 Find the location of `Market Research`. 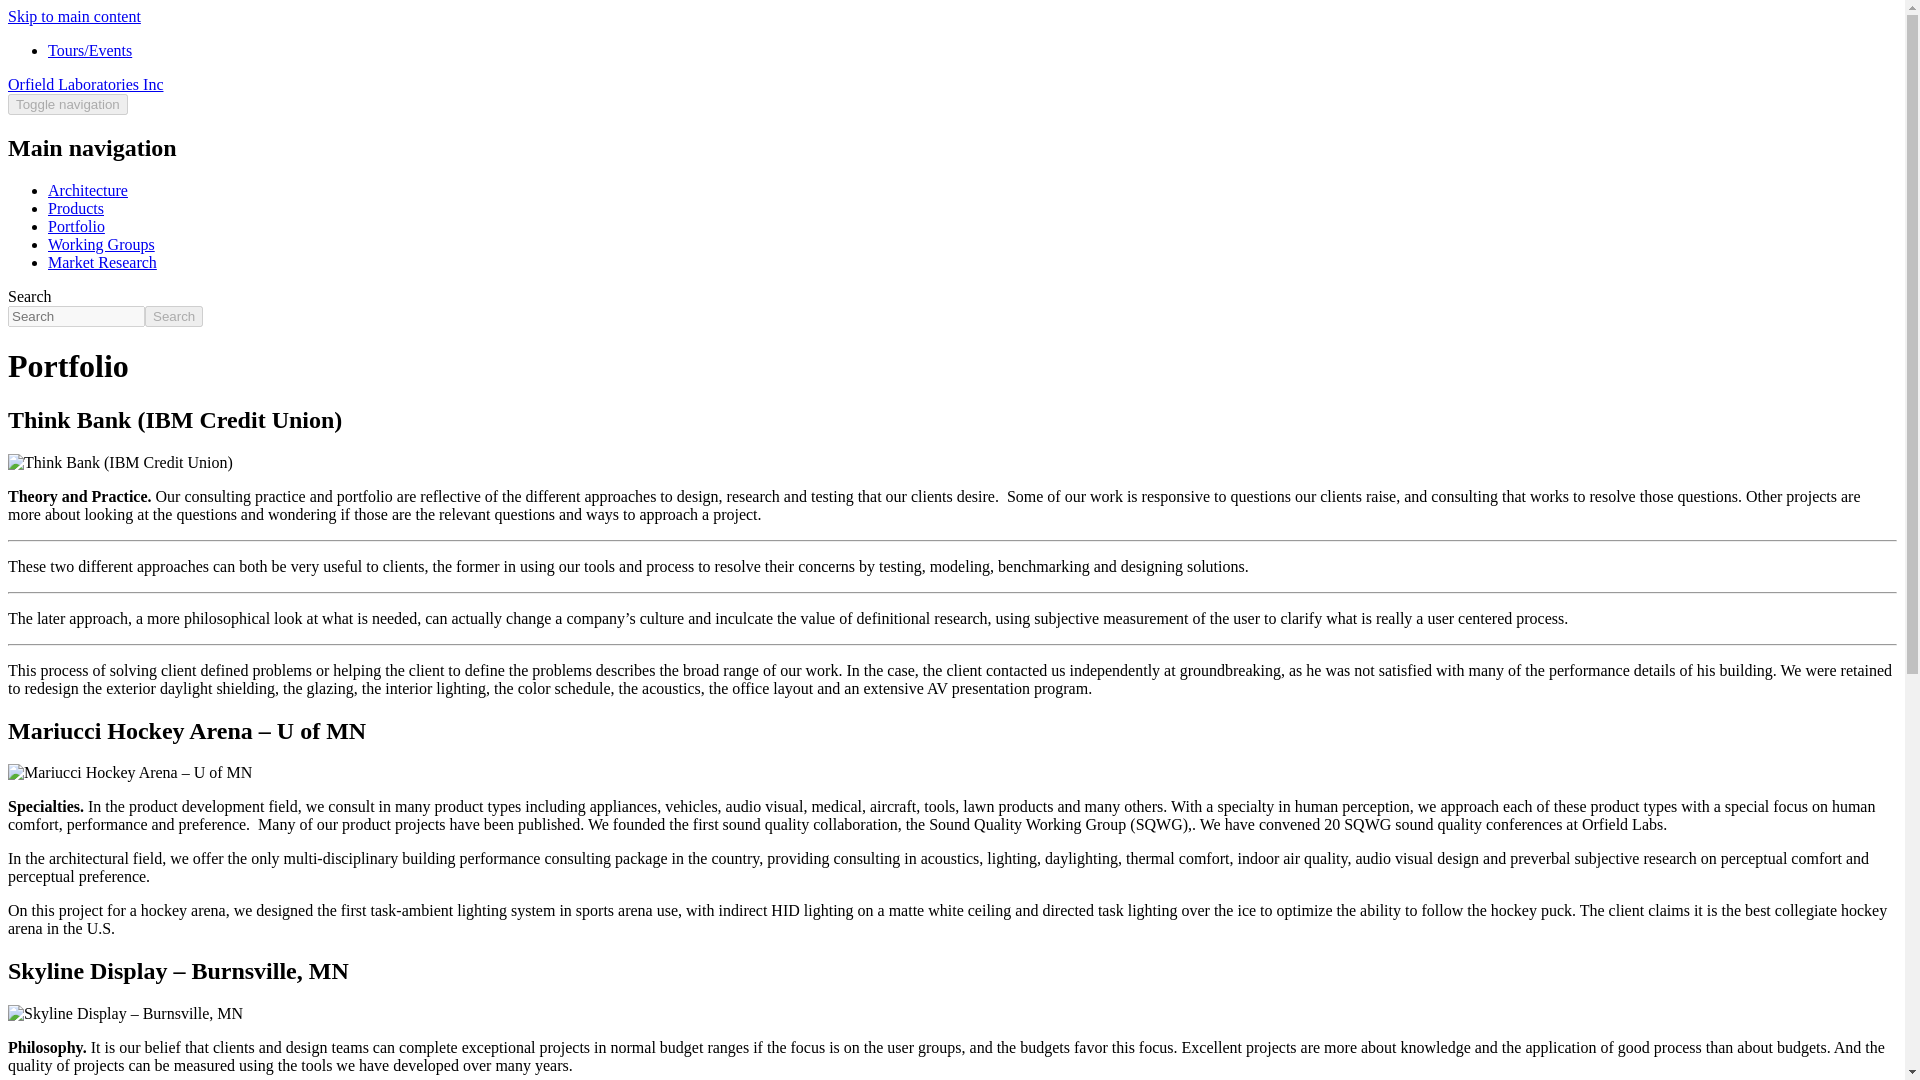

Market Research is located at coordinates (102, 262).